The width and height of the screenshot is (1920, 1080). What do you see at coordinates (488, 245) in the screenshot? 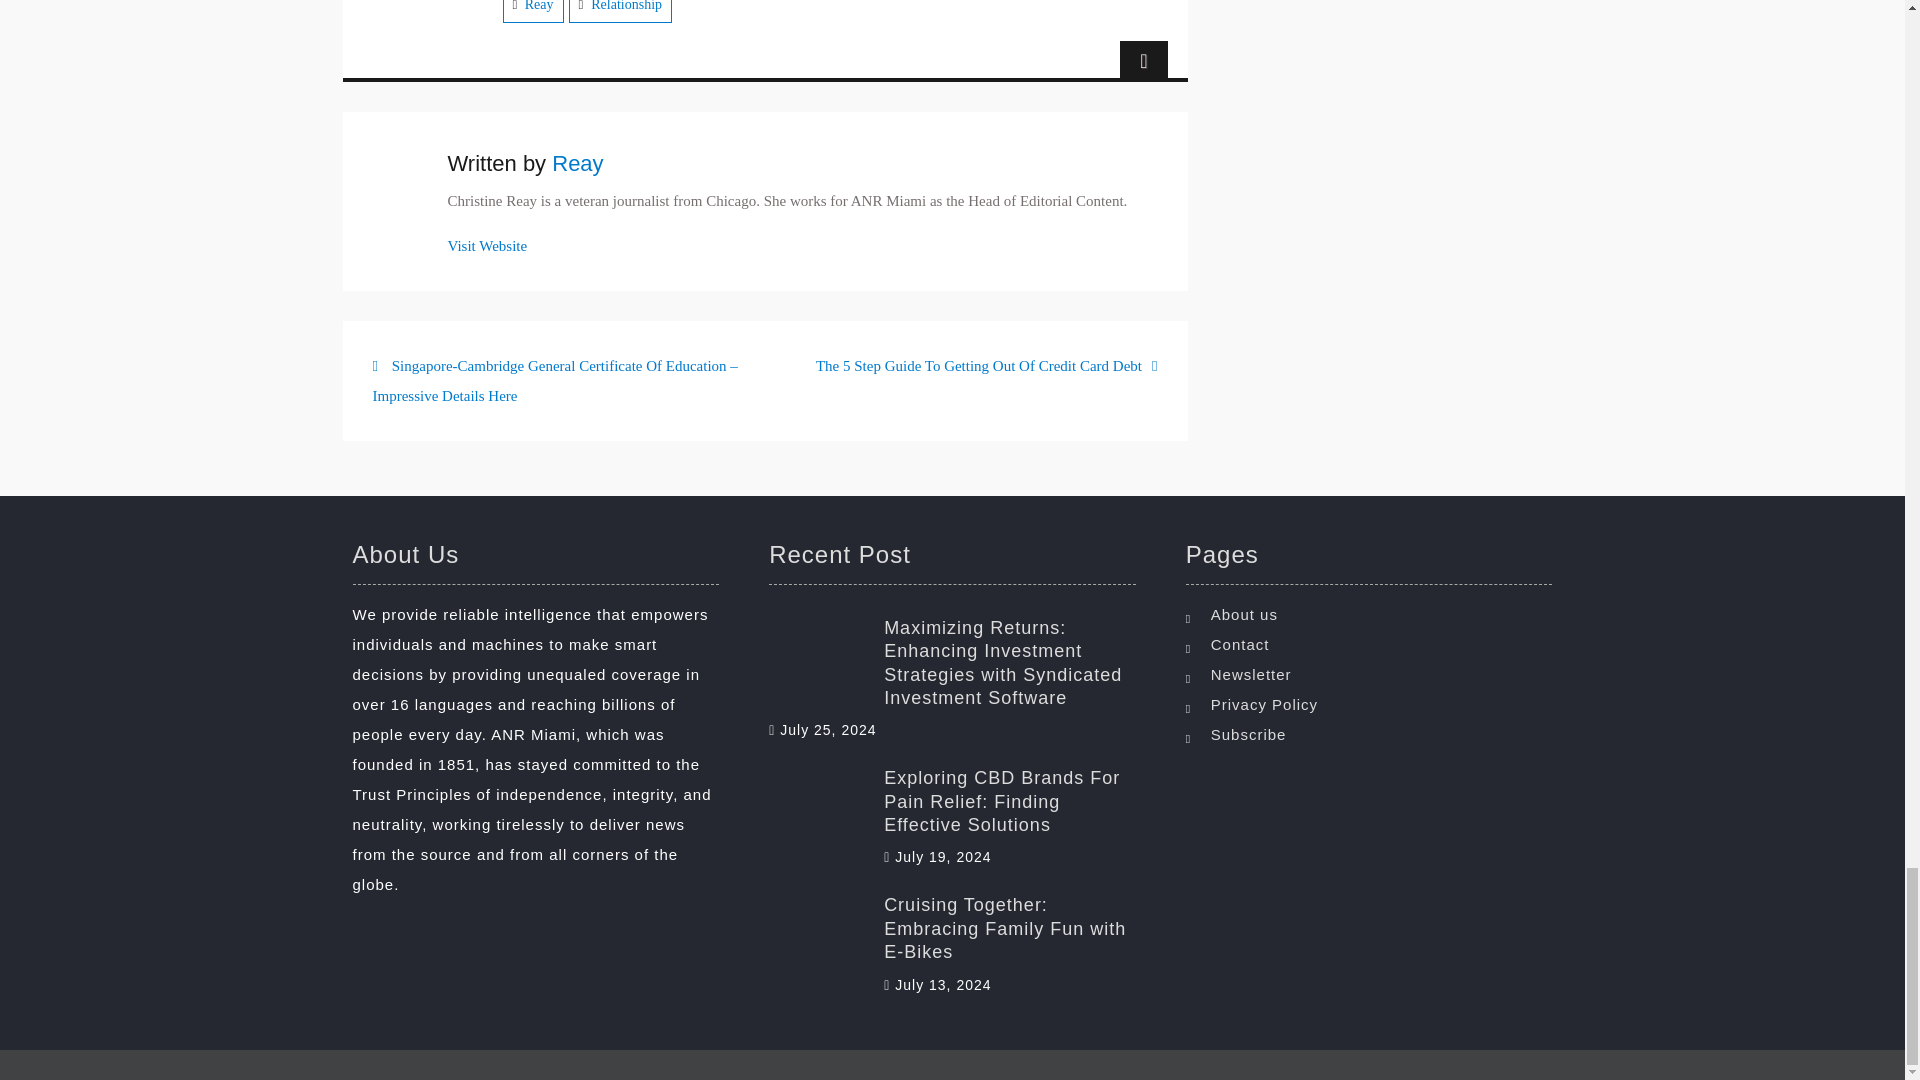
I see `Visit Website` at bounding box center [488, 245].